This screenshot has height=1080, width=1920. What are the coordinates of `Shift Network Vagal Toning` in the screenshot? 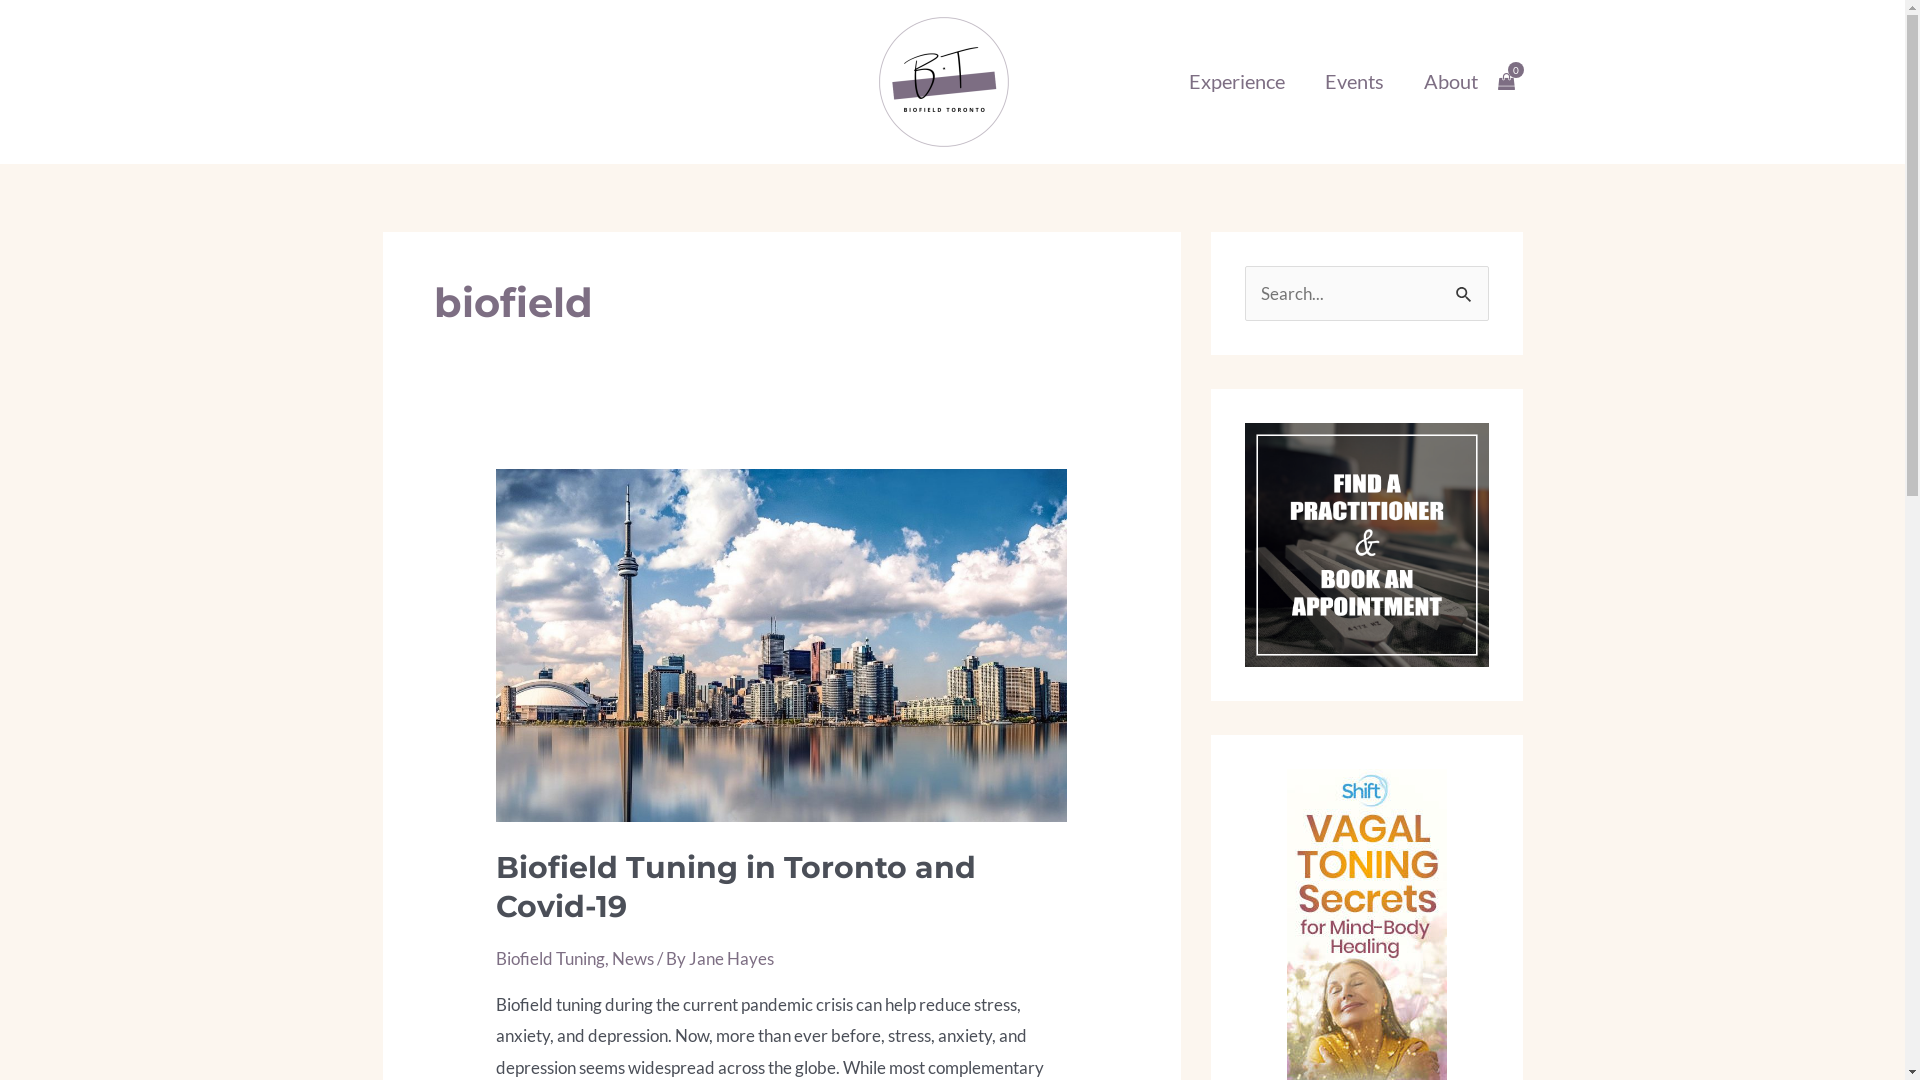 It's located at (1366, 1066).